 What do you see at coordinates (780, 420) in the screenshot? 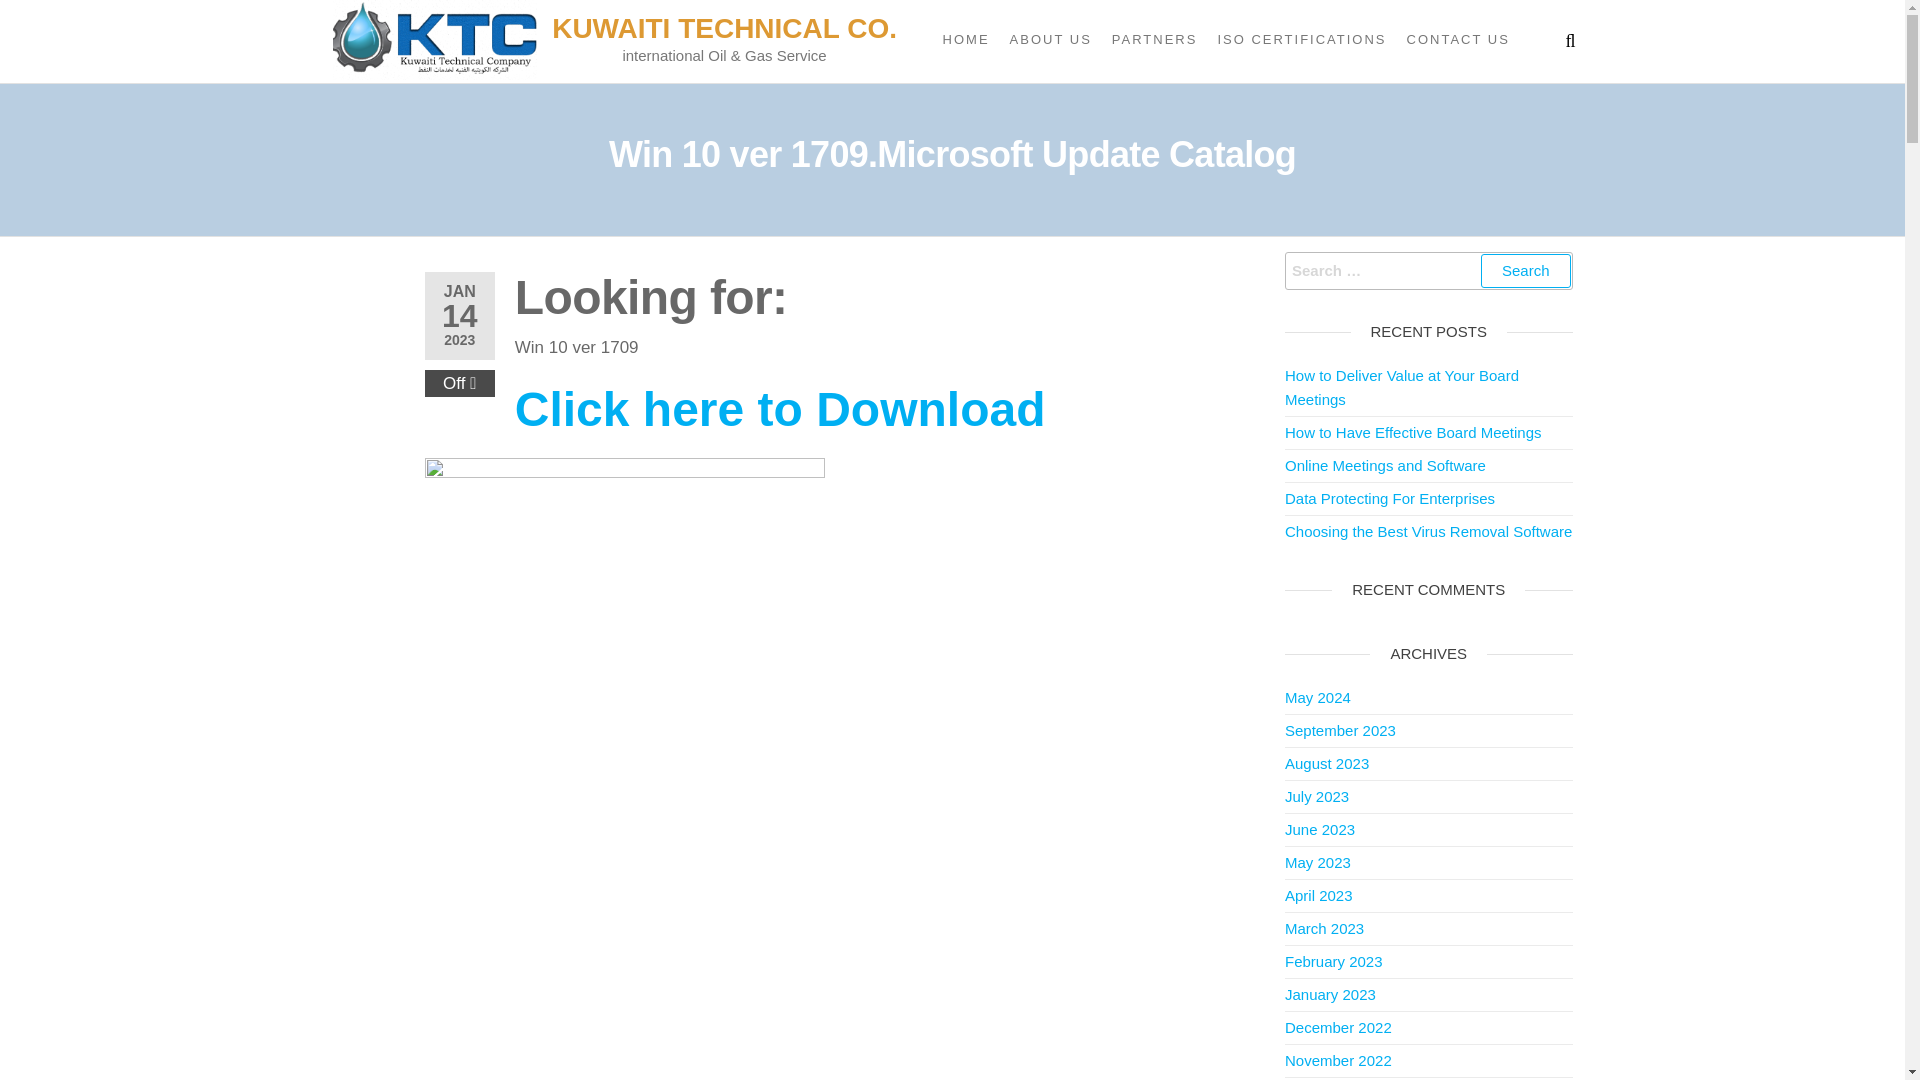
I see `Click here to Download` at bounding box center [780, 420].